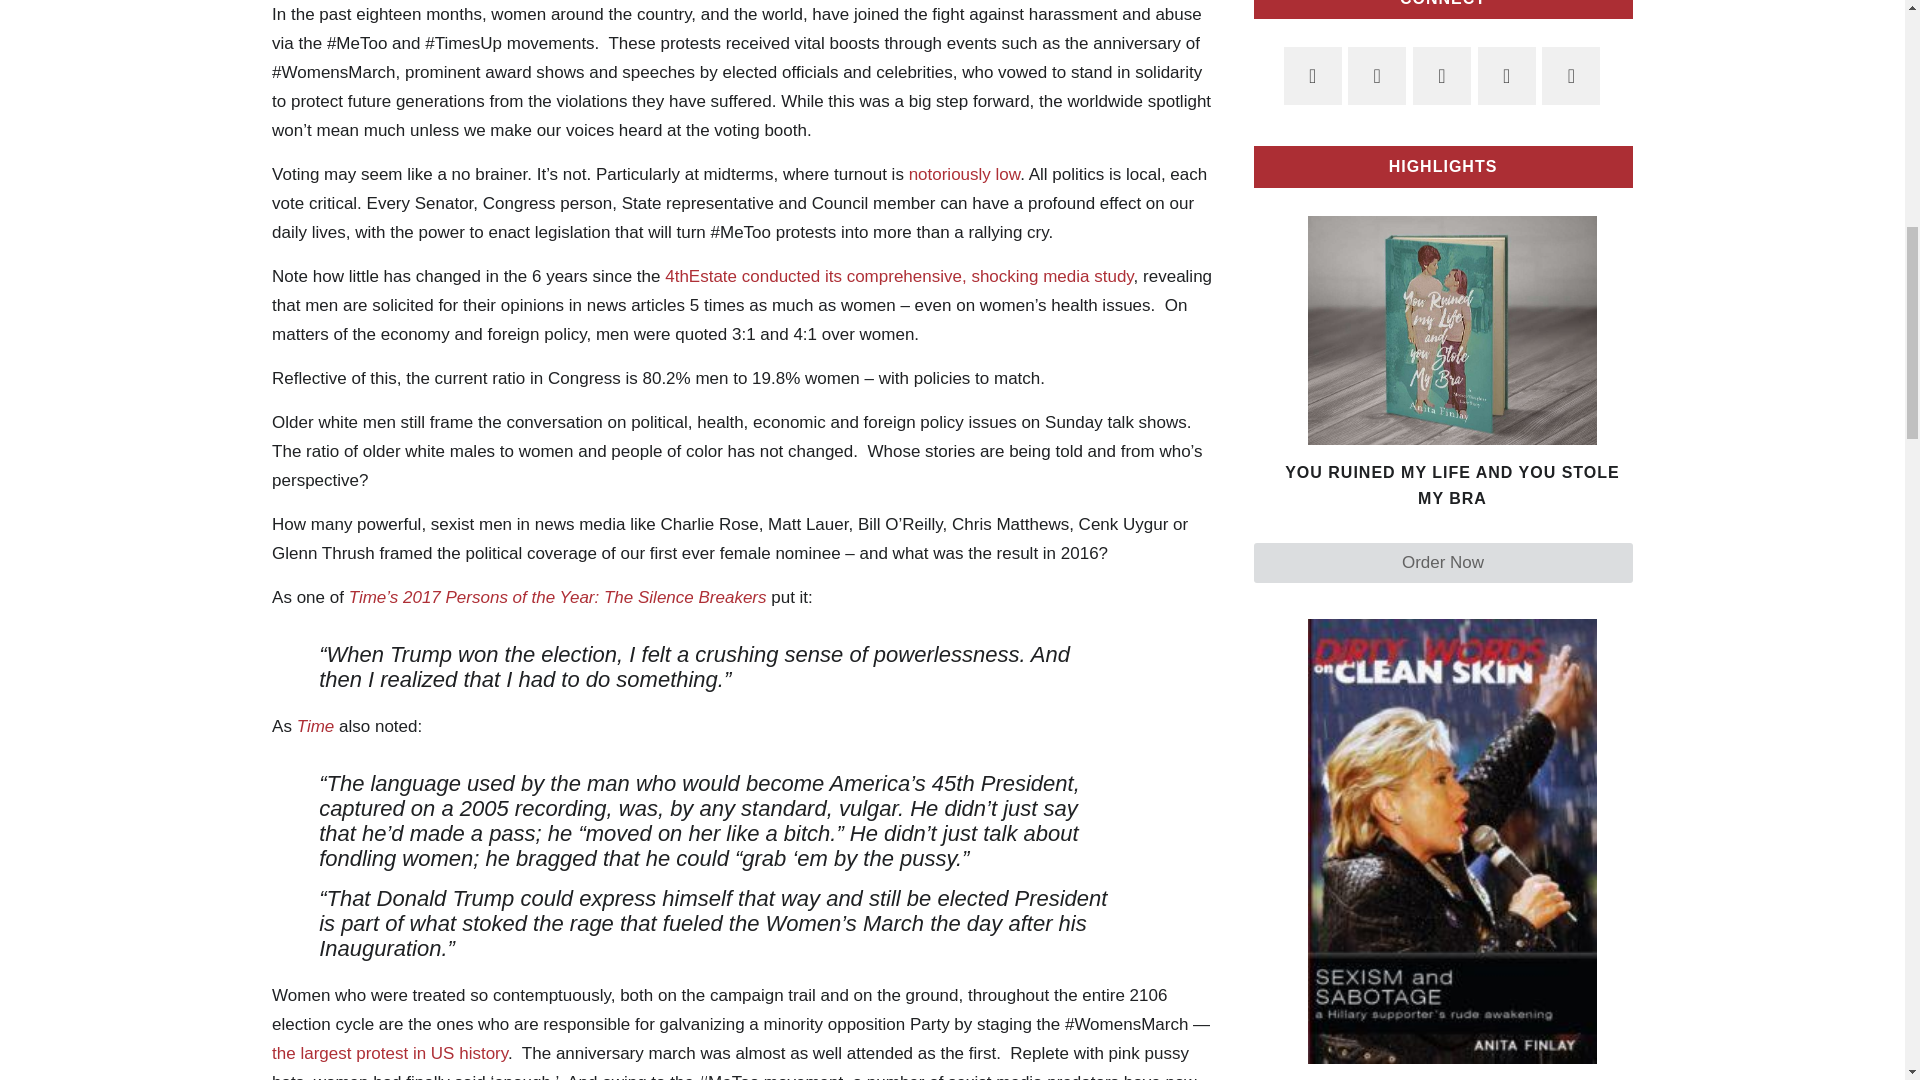  I want to click on Time, so click(316, 726).